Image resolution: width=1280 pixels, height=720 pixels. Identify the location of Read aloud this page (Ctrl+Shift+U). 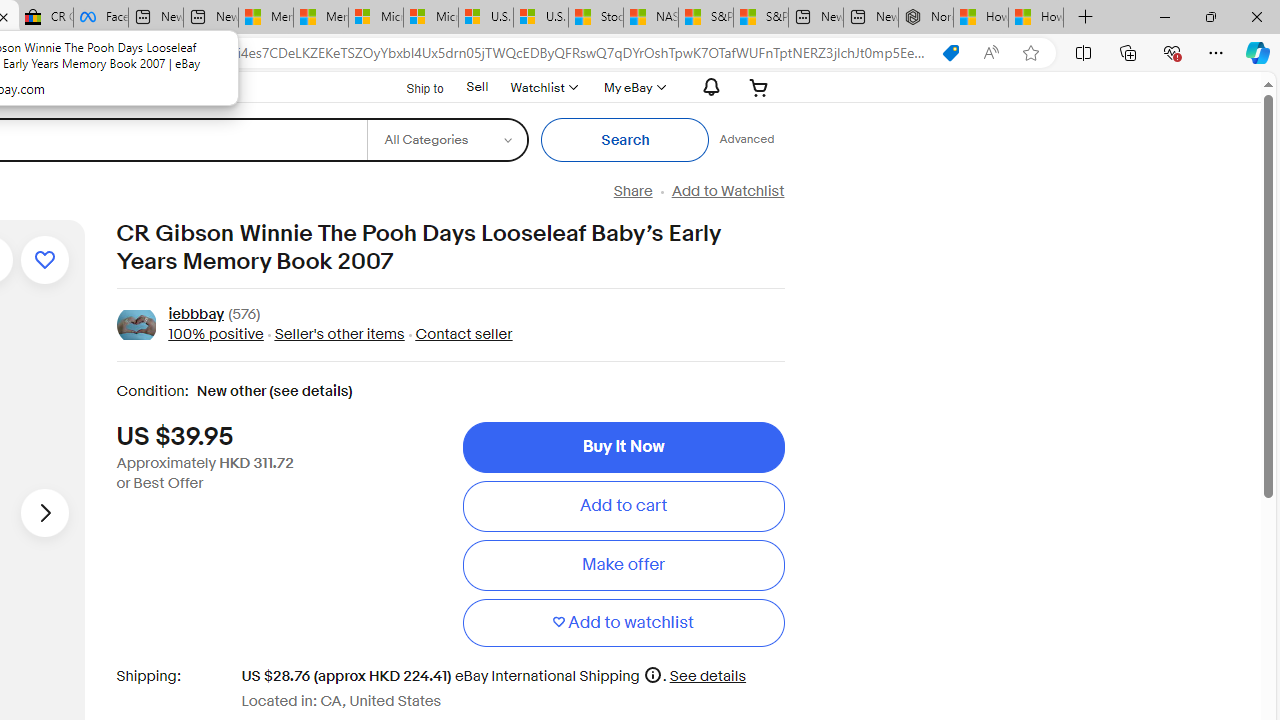
(991, 53).